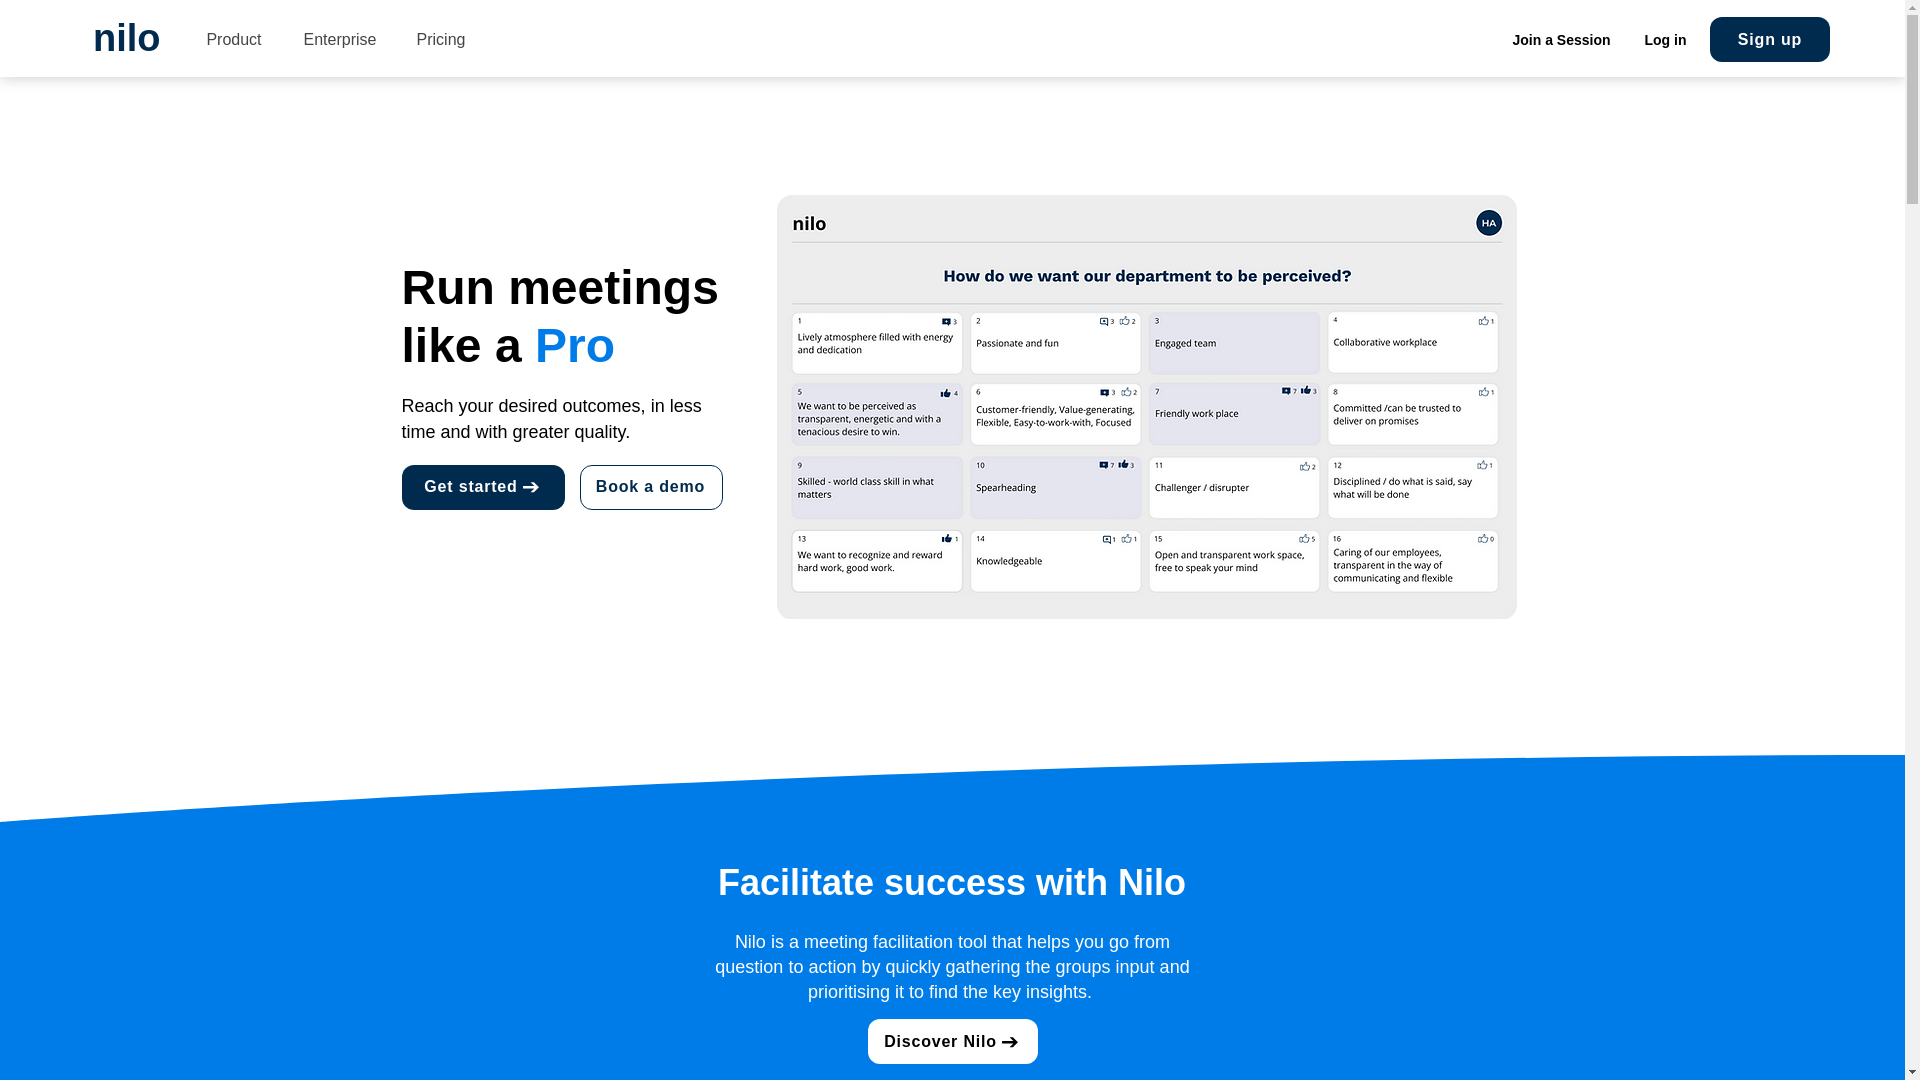 This screenshot has width=1920, height=1080. What do you see at coordinates (651, 487) in the screenshot?
I see `Book a demo` at bounding box center [651, 487].